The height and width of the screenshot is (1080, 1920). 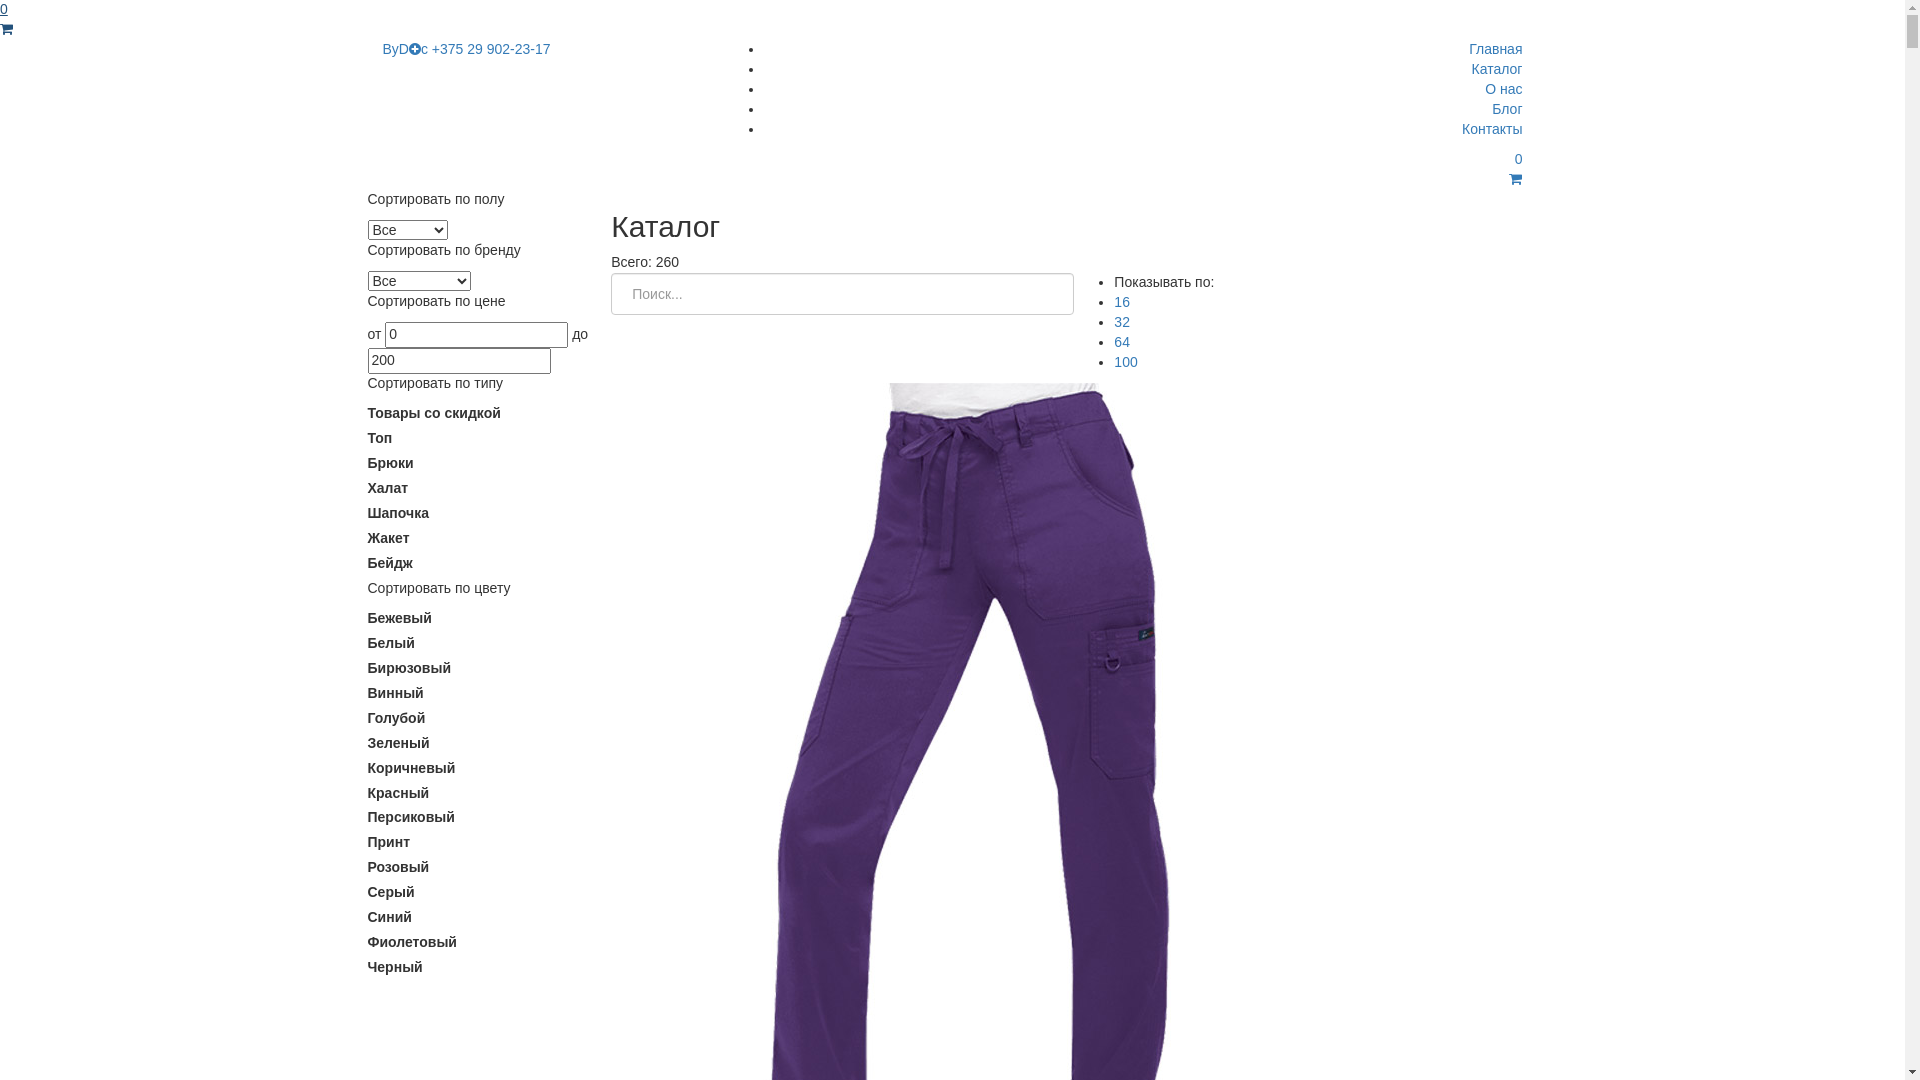 I want to click on ByDc, so click(x=404, y=49).